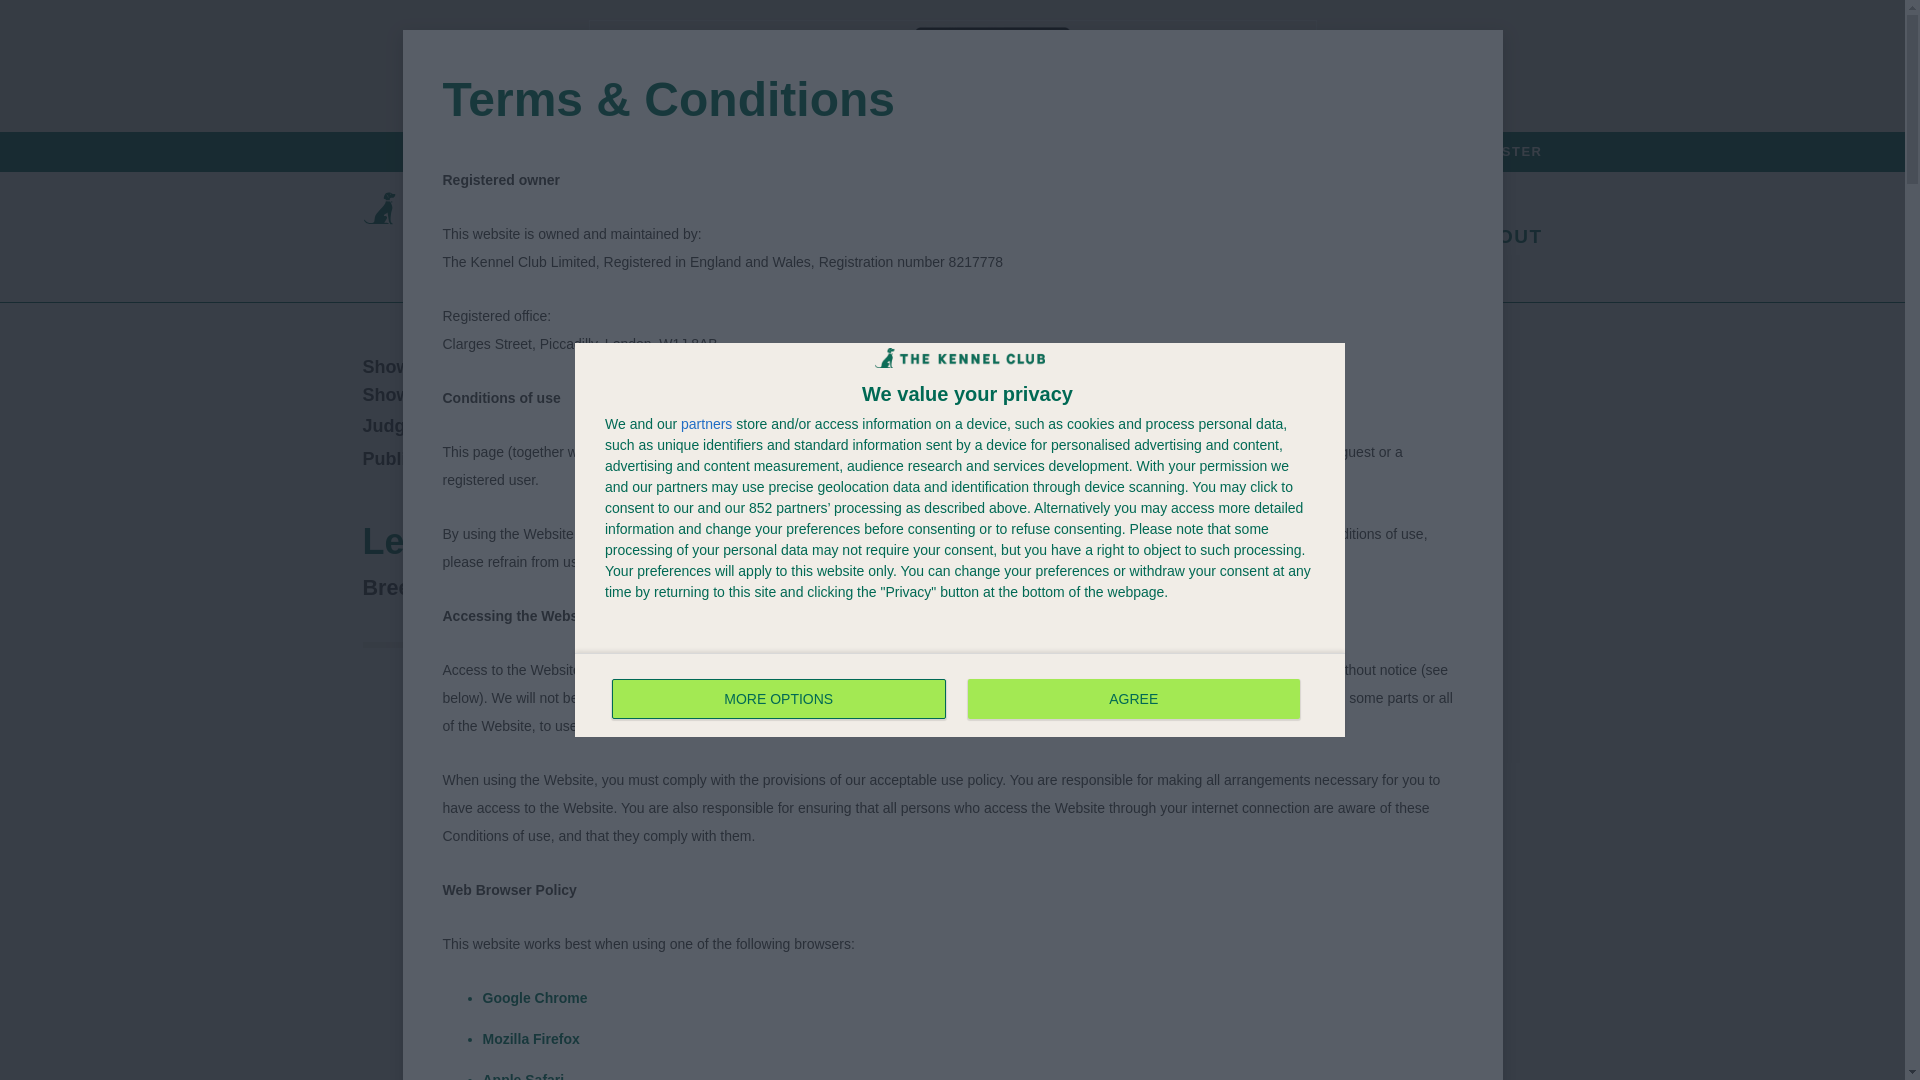 The height and width of the screenshot is (1080, 1920). I want to click on FIND A CRITIQUE, so click(1226, 150).